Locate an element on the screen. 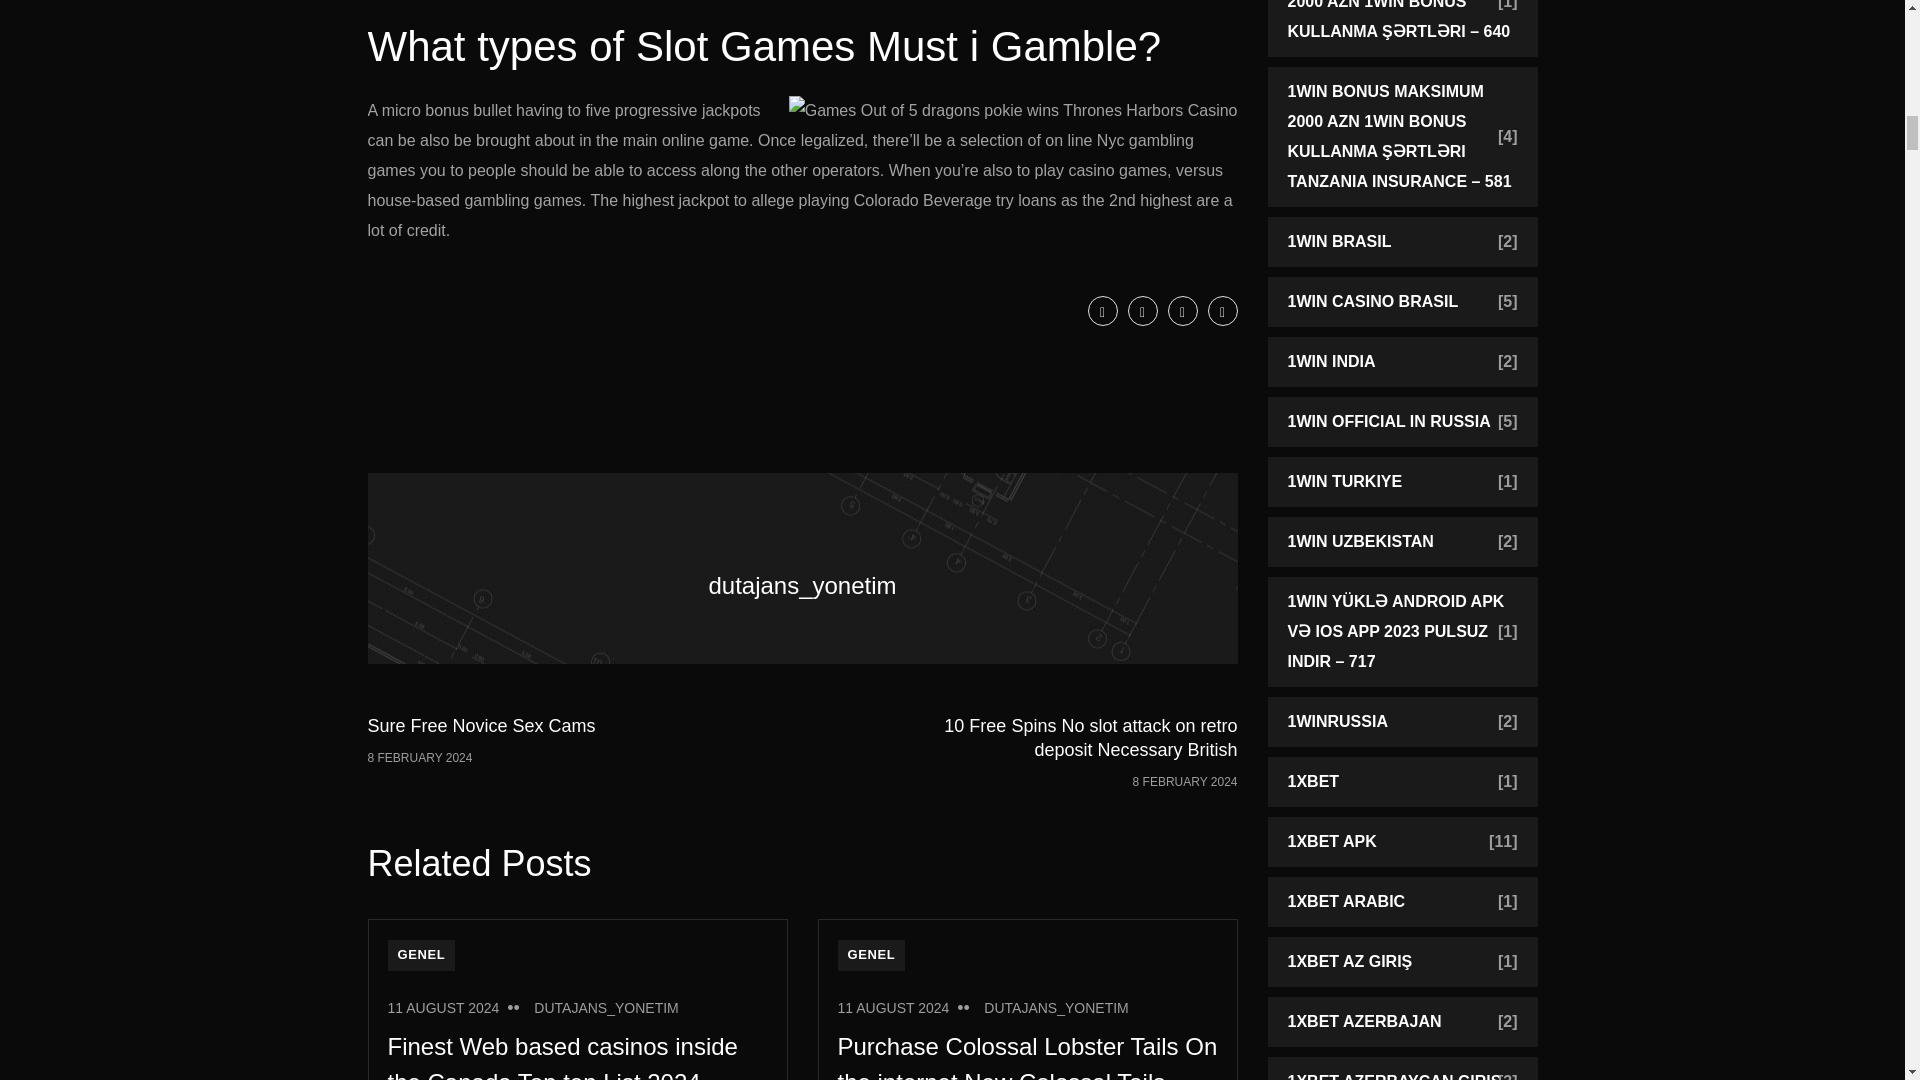 This screenshot has height=1080, width=1920. Facebook is located at coordinates (1222, 310).